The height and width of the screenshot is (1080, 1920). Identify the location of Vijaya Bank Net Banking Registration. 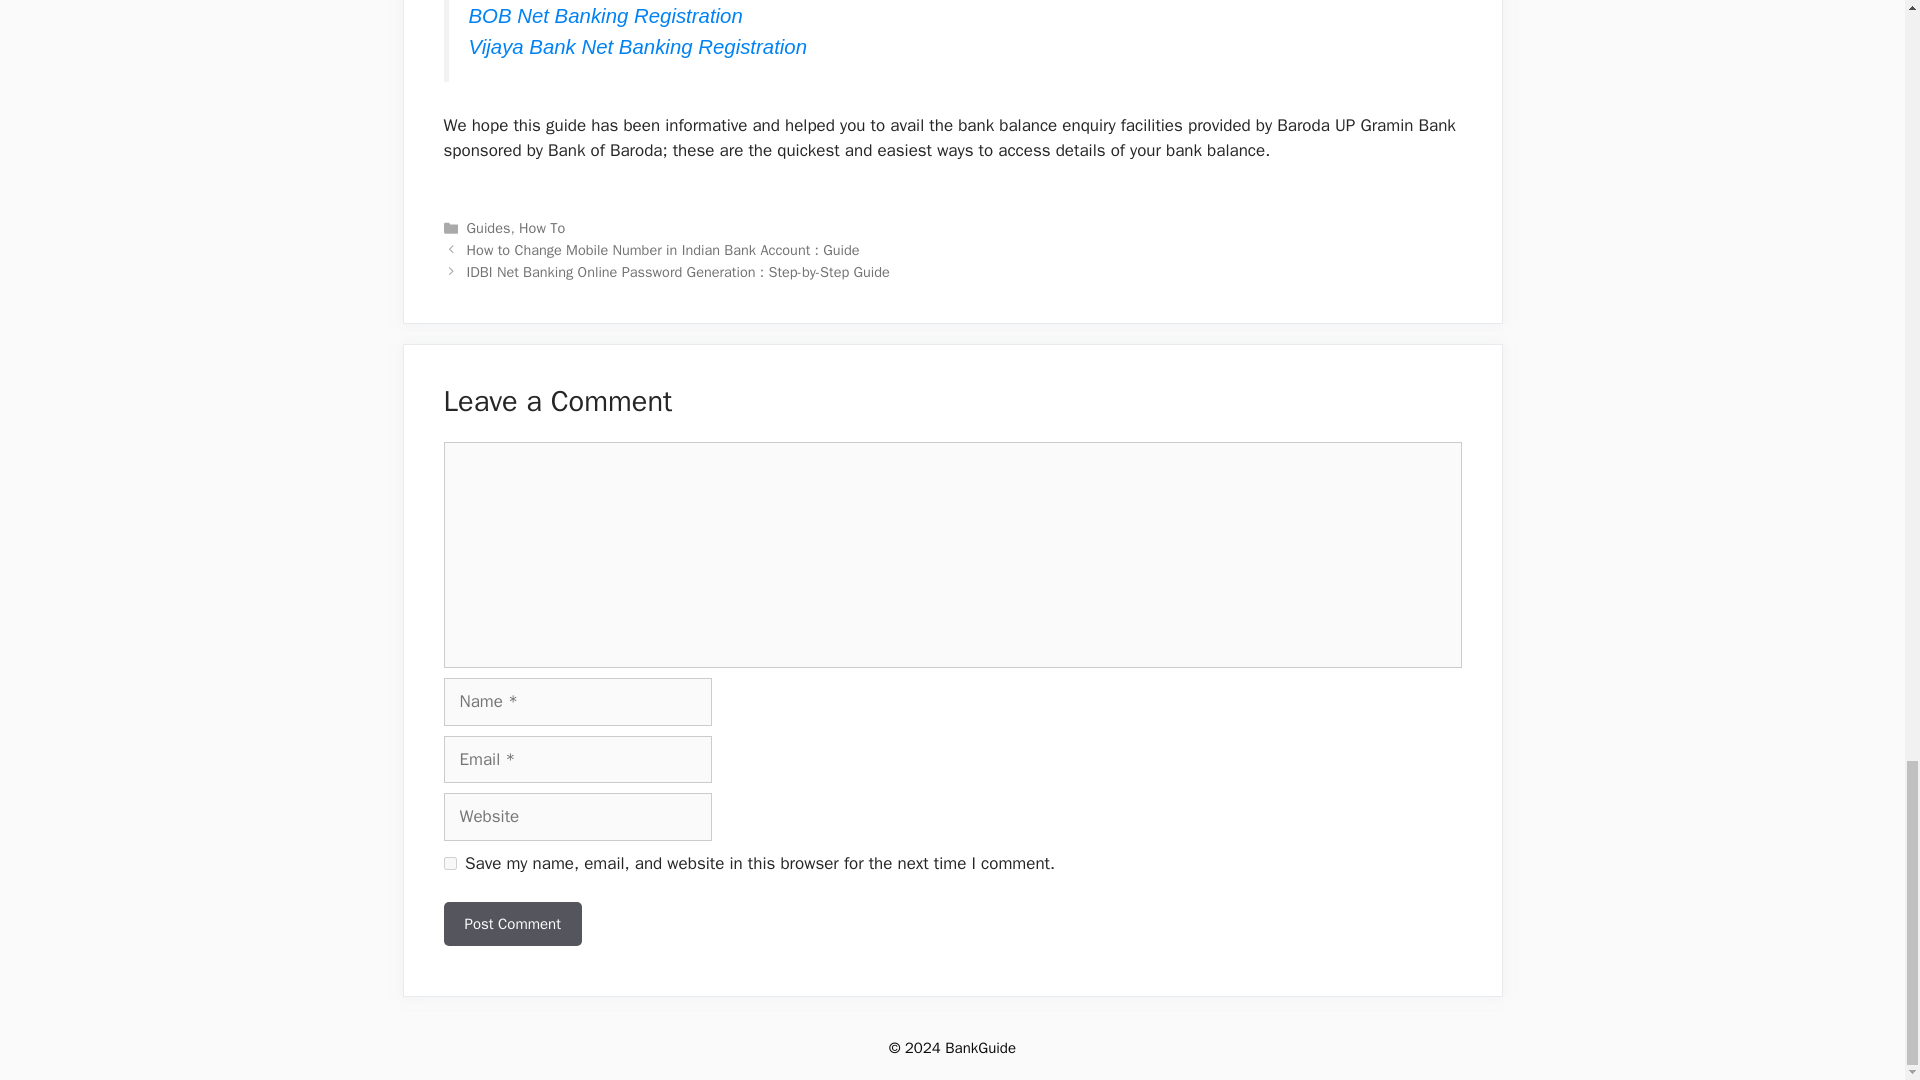
(637, 46).